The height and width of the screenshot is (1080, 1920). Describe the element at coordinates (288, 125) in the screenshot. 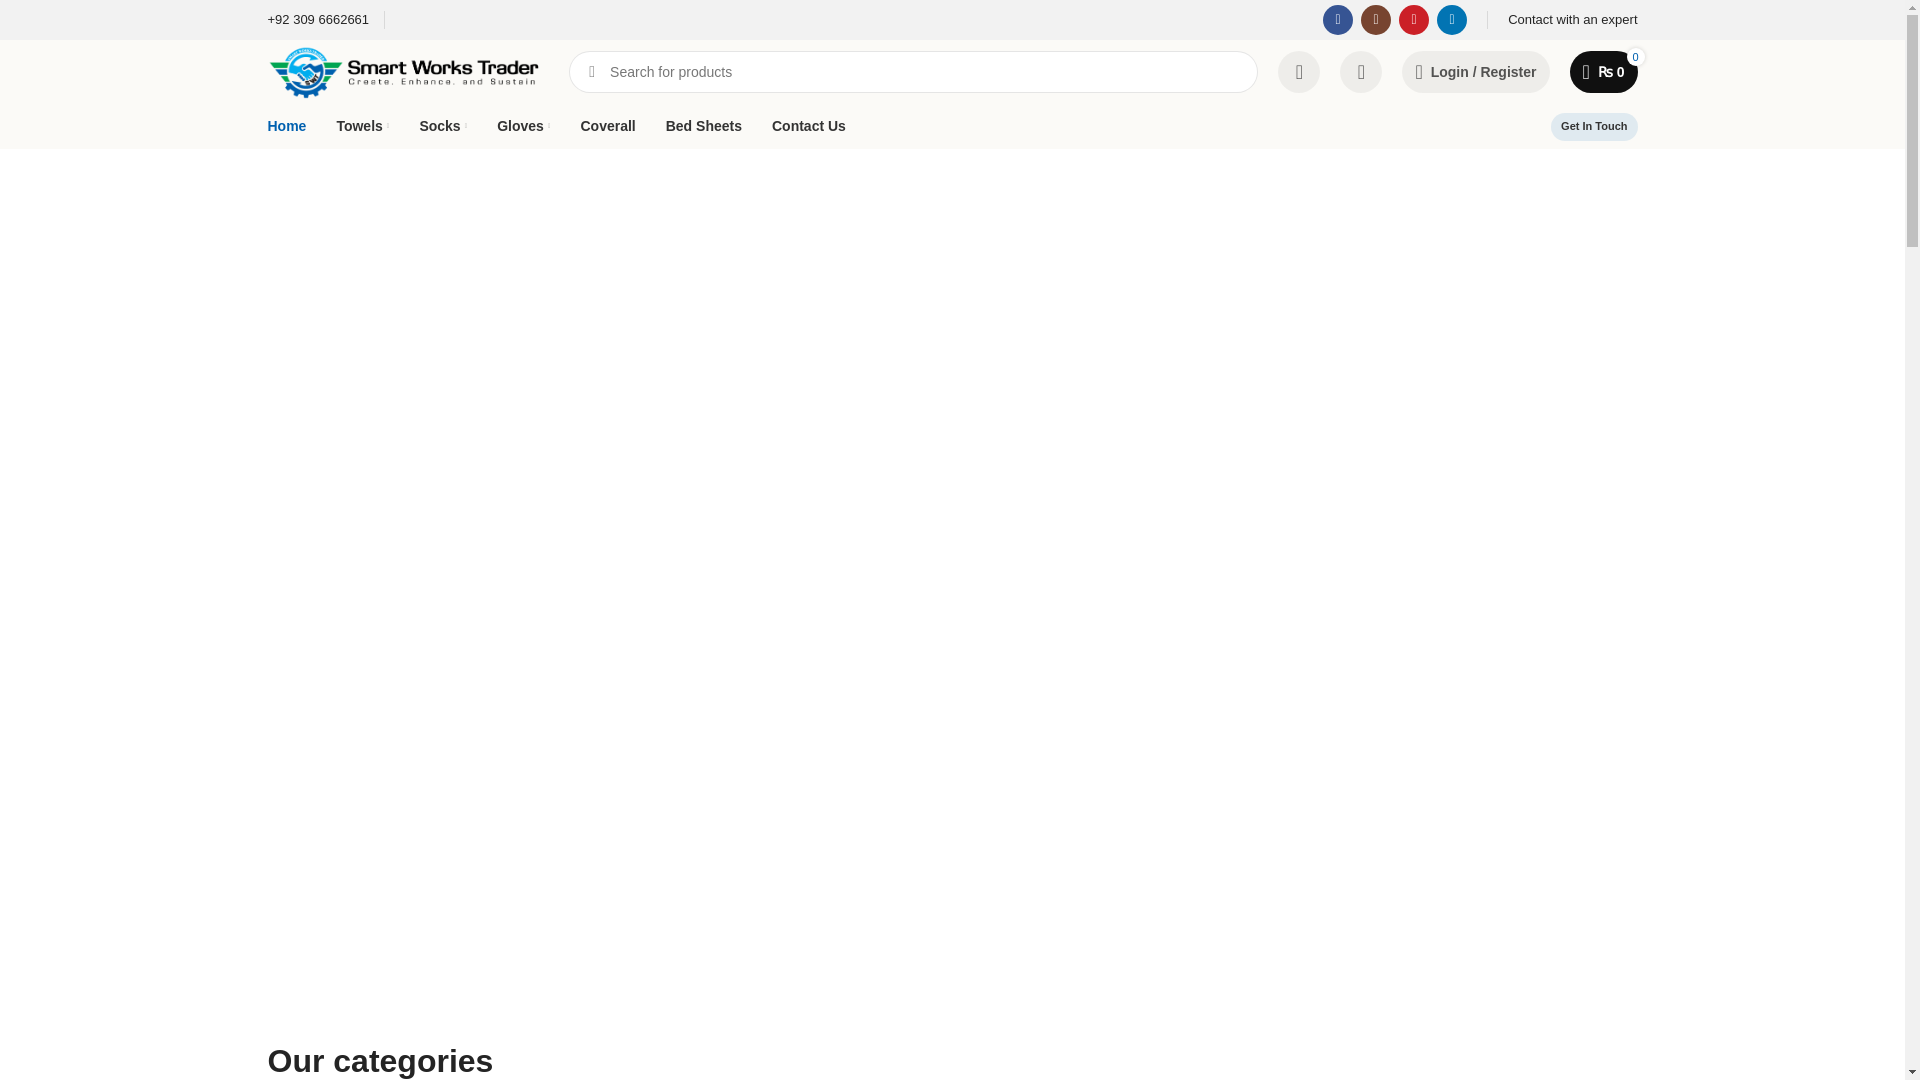

I see `Home` at that location.